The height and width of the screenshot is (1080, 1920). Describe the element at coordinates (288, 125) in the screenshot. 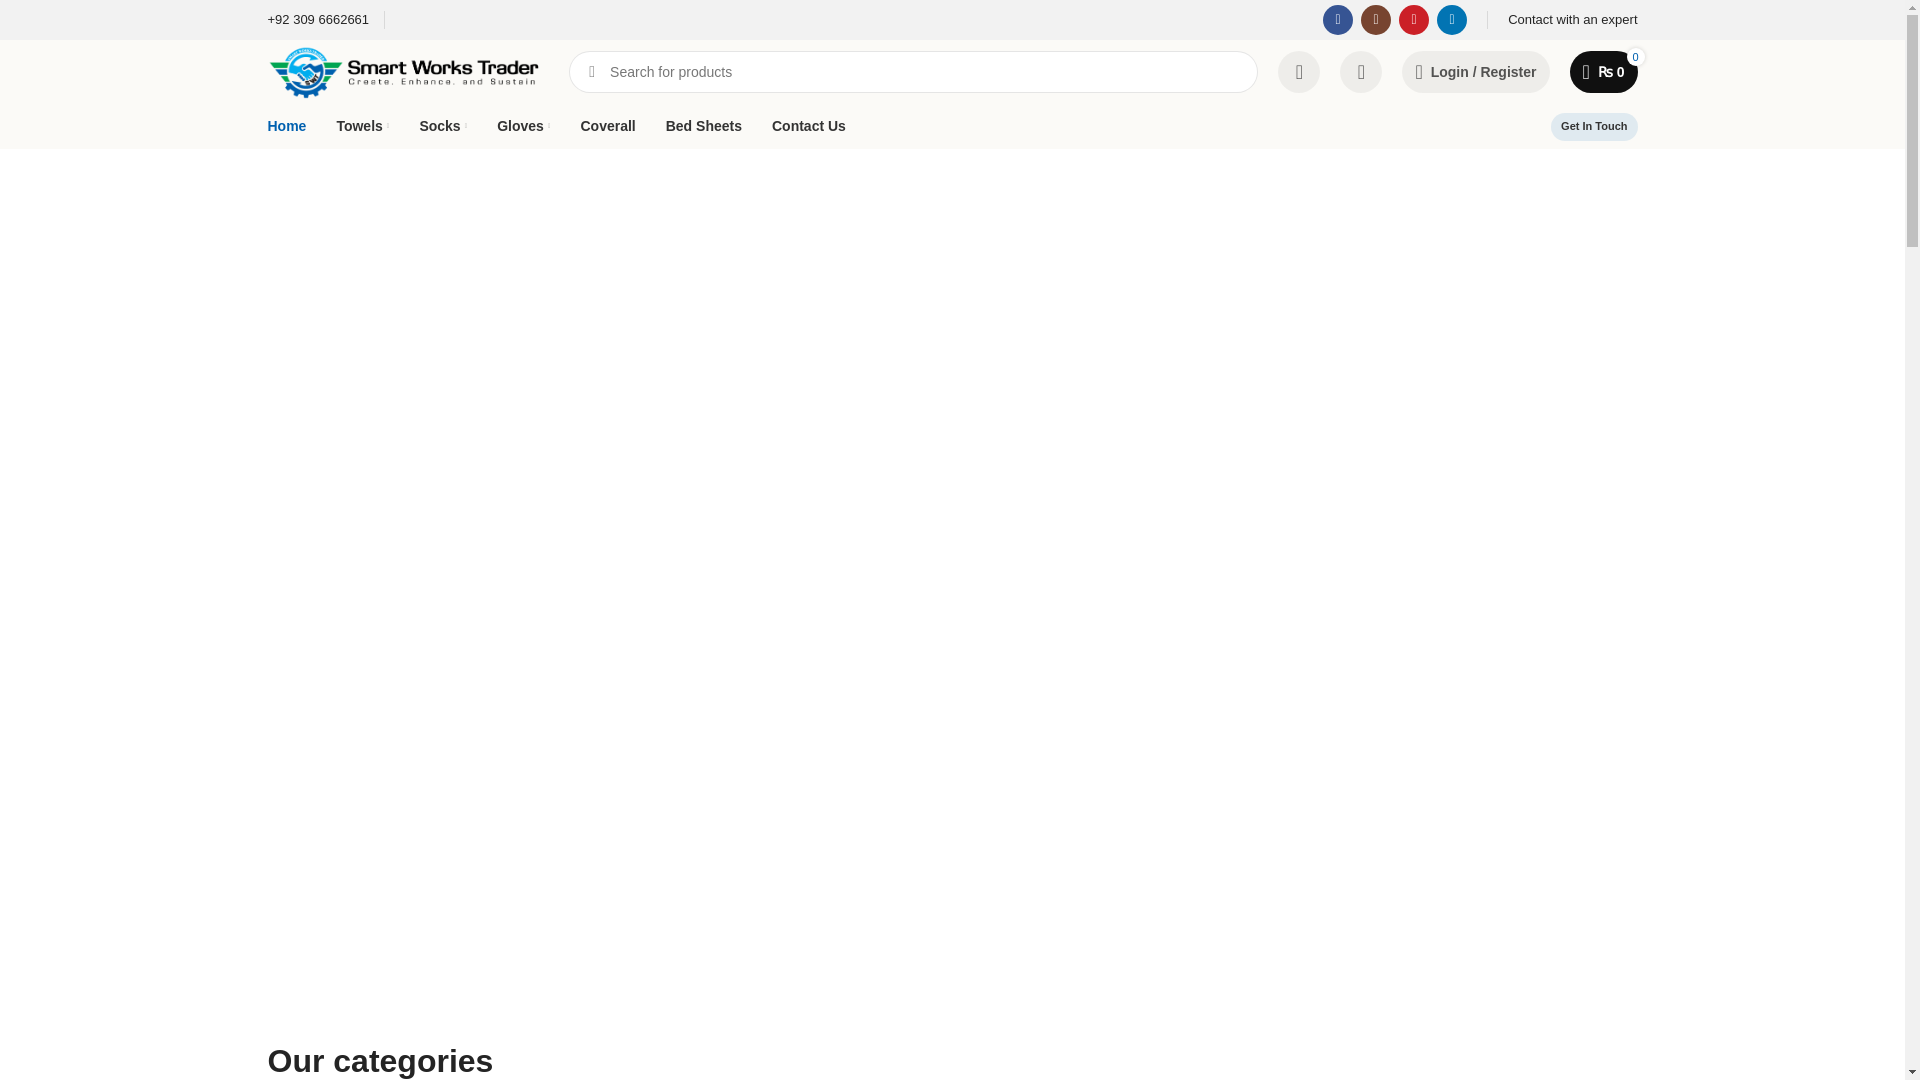

I see `Home` at that location.